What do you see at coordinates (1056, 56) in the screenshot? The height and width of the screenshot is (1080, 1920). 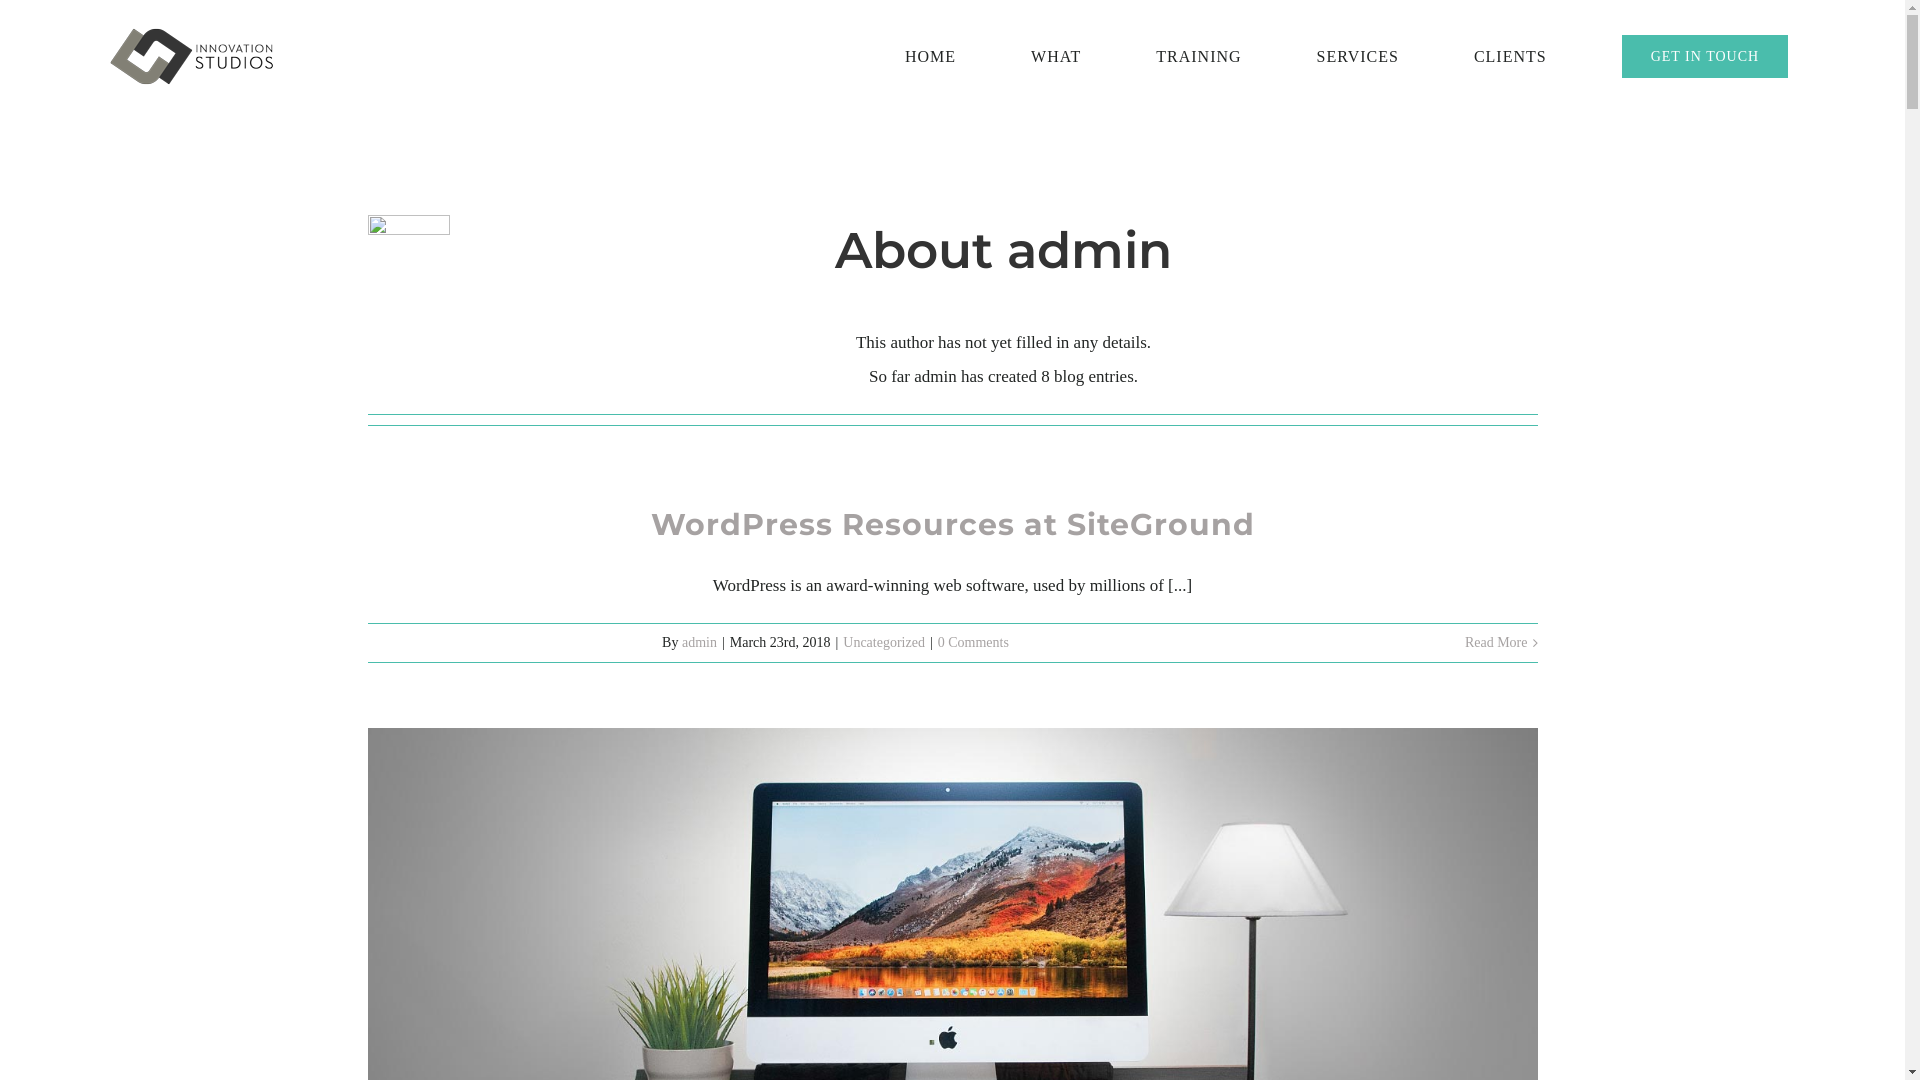 I see `WHAT` at bounding box center [1056, 56].